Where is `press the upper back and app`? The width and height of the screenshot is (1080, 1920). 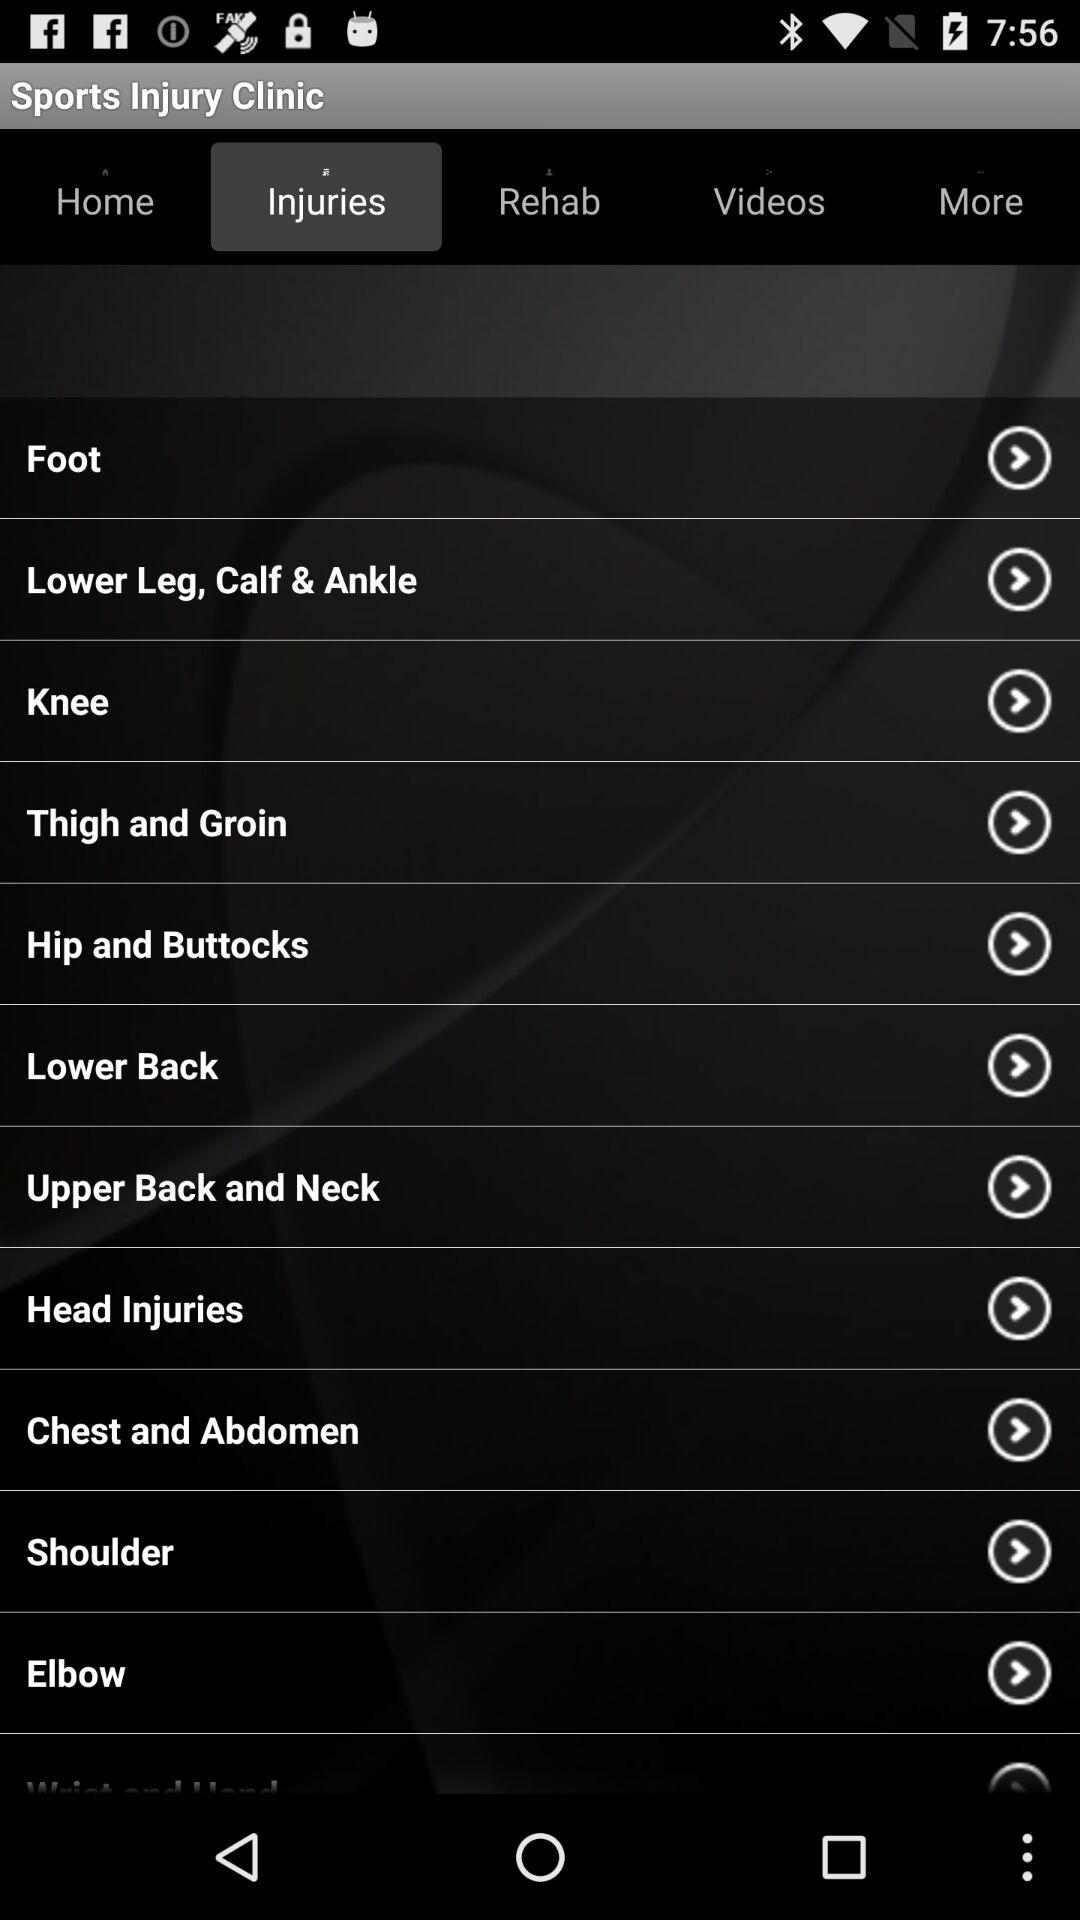
press the upper back and app is located at coordinates (202, 1186).